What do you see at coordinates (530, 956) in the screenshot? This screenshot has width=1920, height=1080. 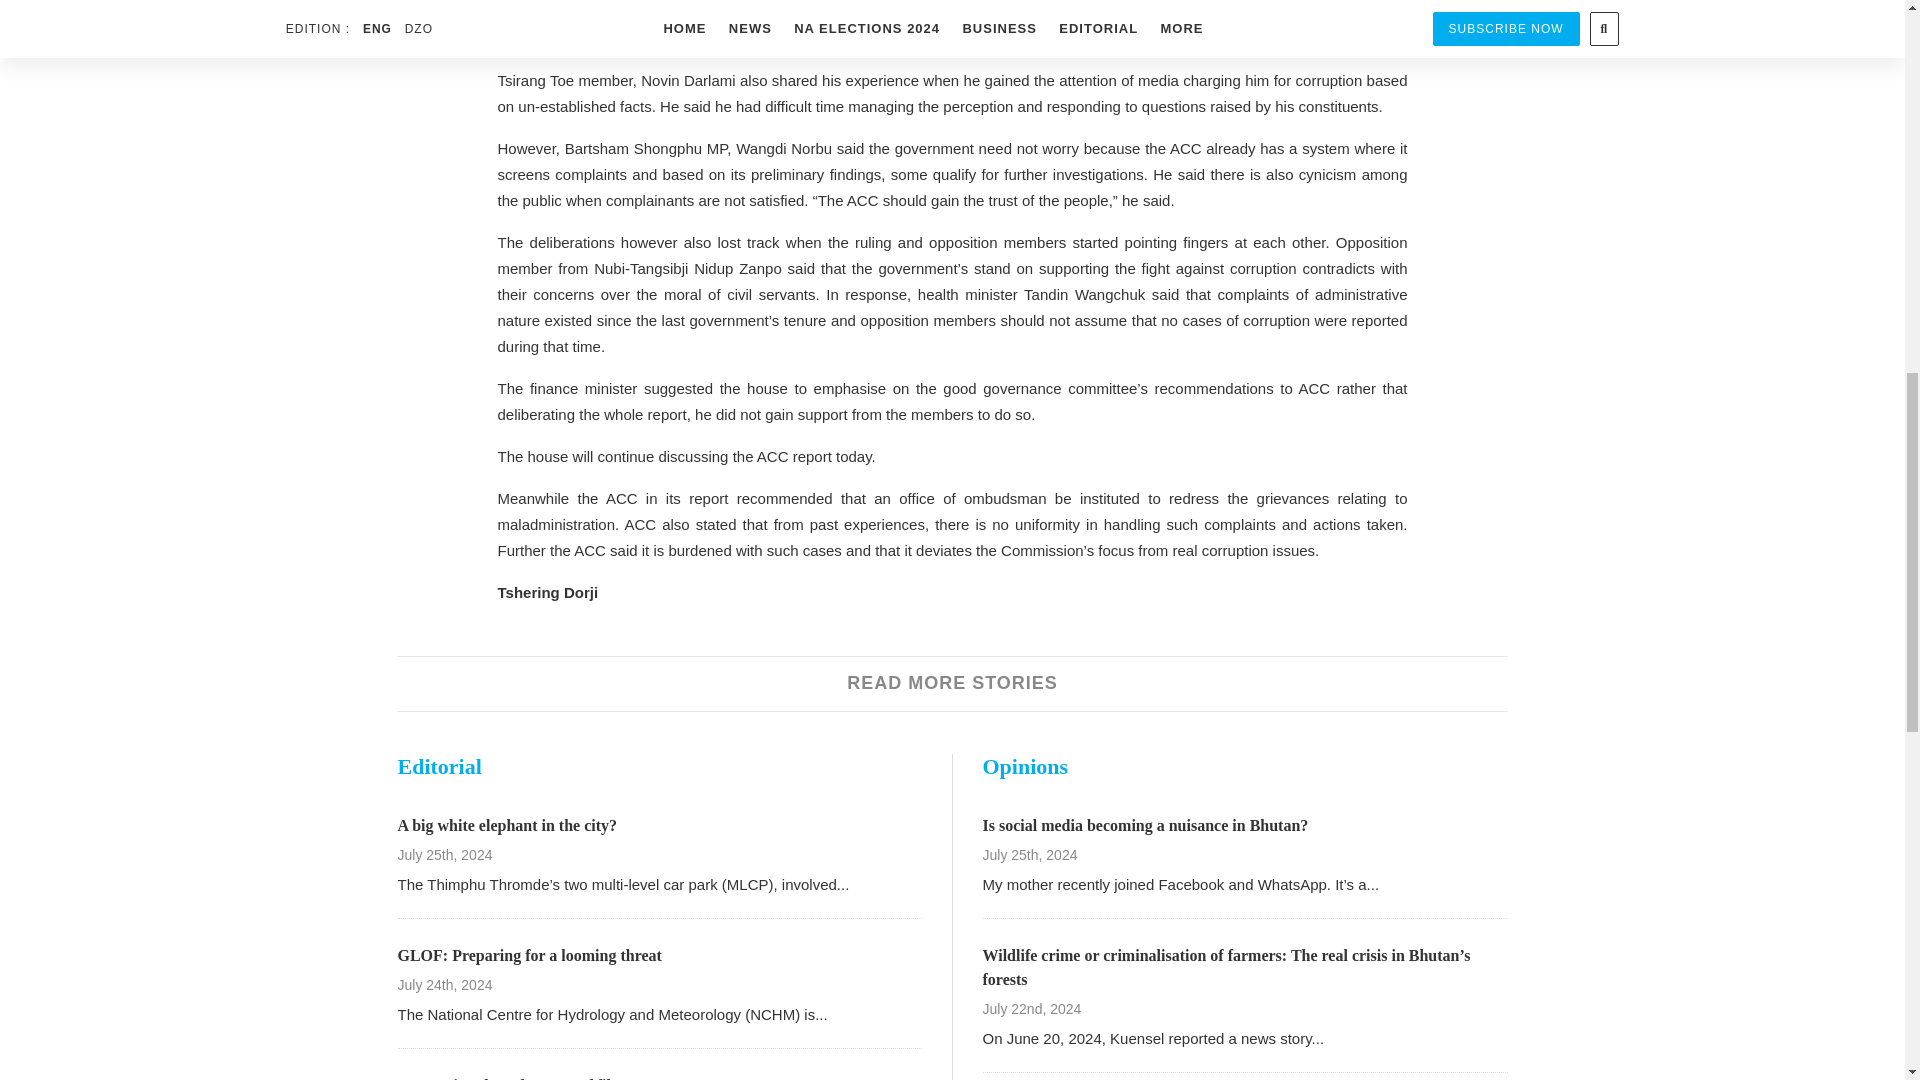 I see `GLOF: Preparing for a looming threat` at bounding box center [530, 956].